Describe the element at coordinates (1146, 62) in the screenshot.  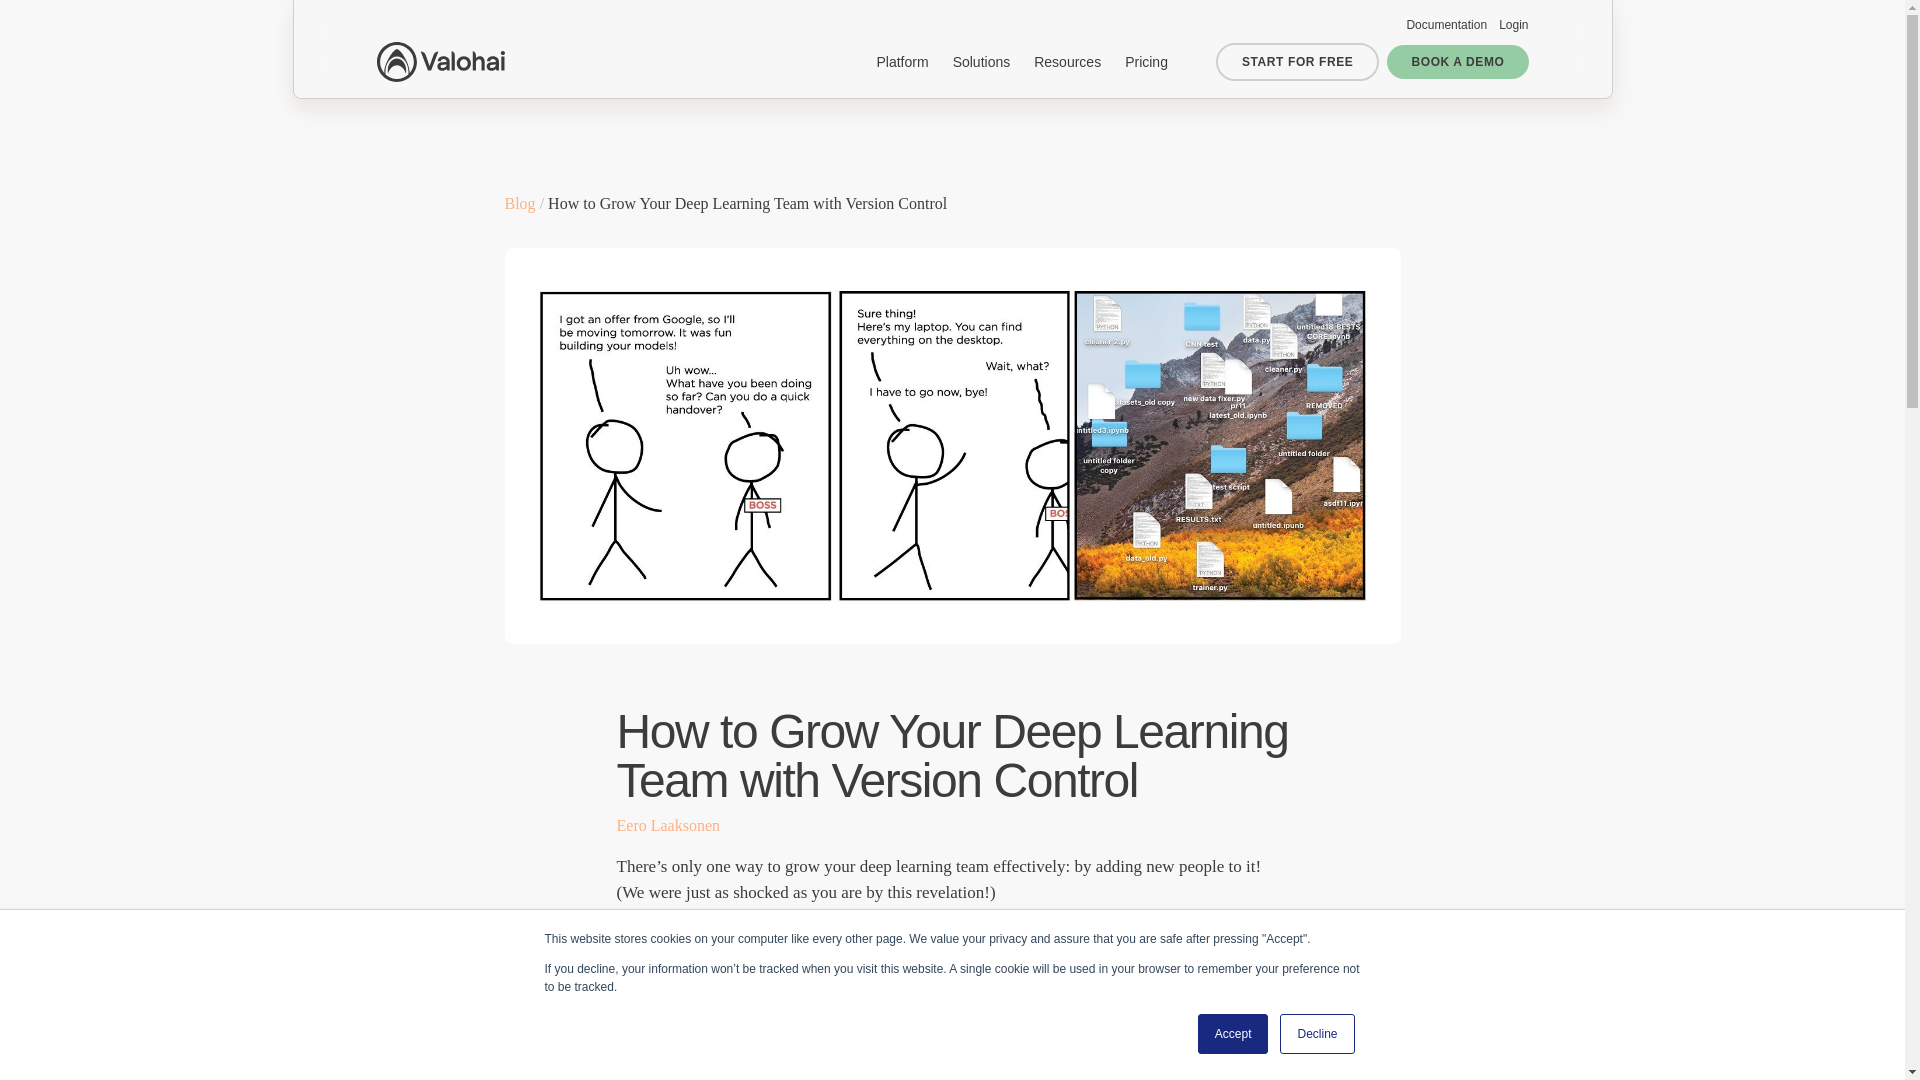
I see `Pricing` at that location.